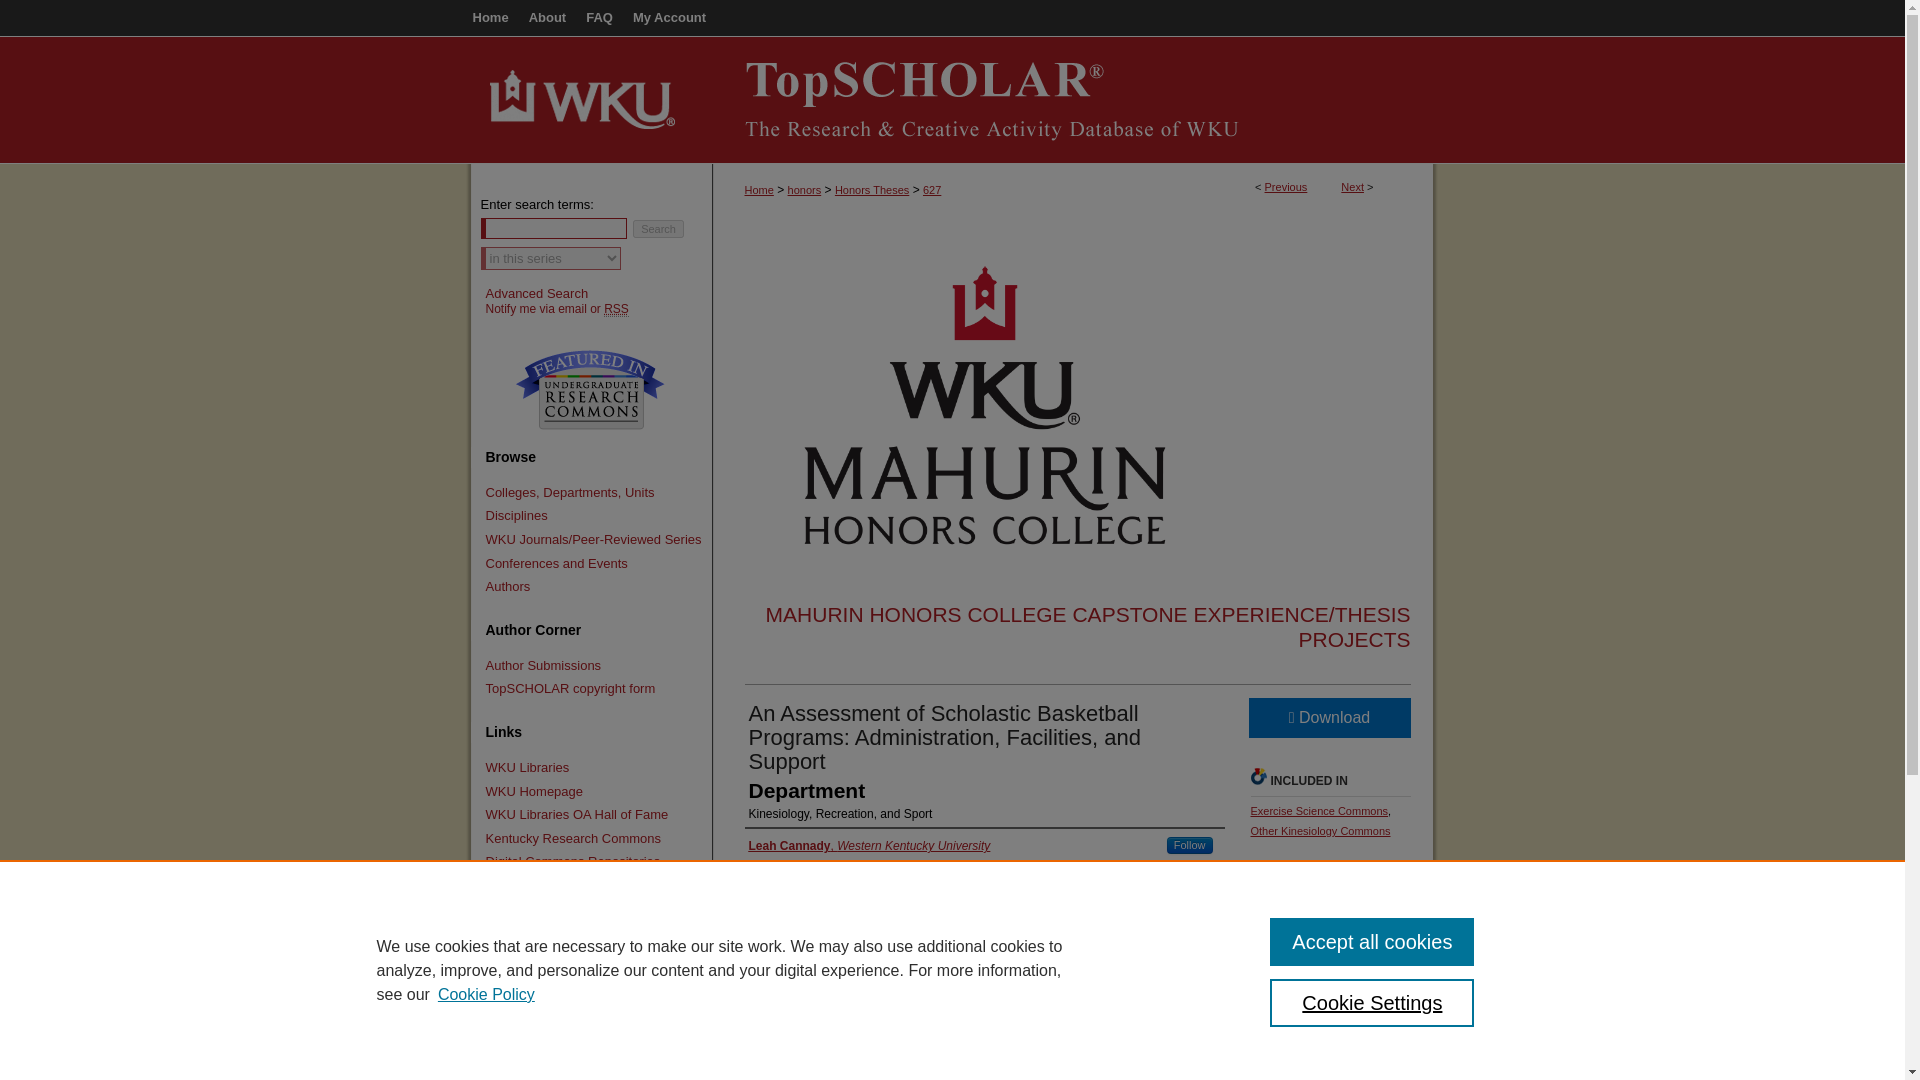 The image size is (1920, 1080). Describe the element at coordinates (1320, 831) in the screenshot. I see `Other Kinesiology Commons` at that location.